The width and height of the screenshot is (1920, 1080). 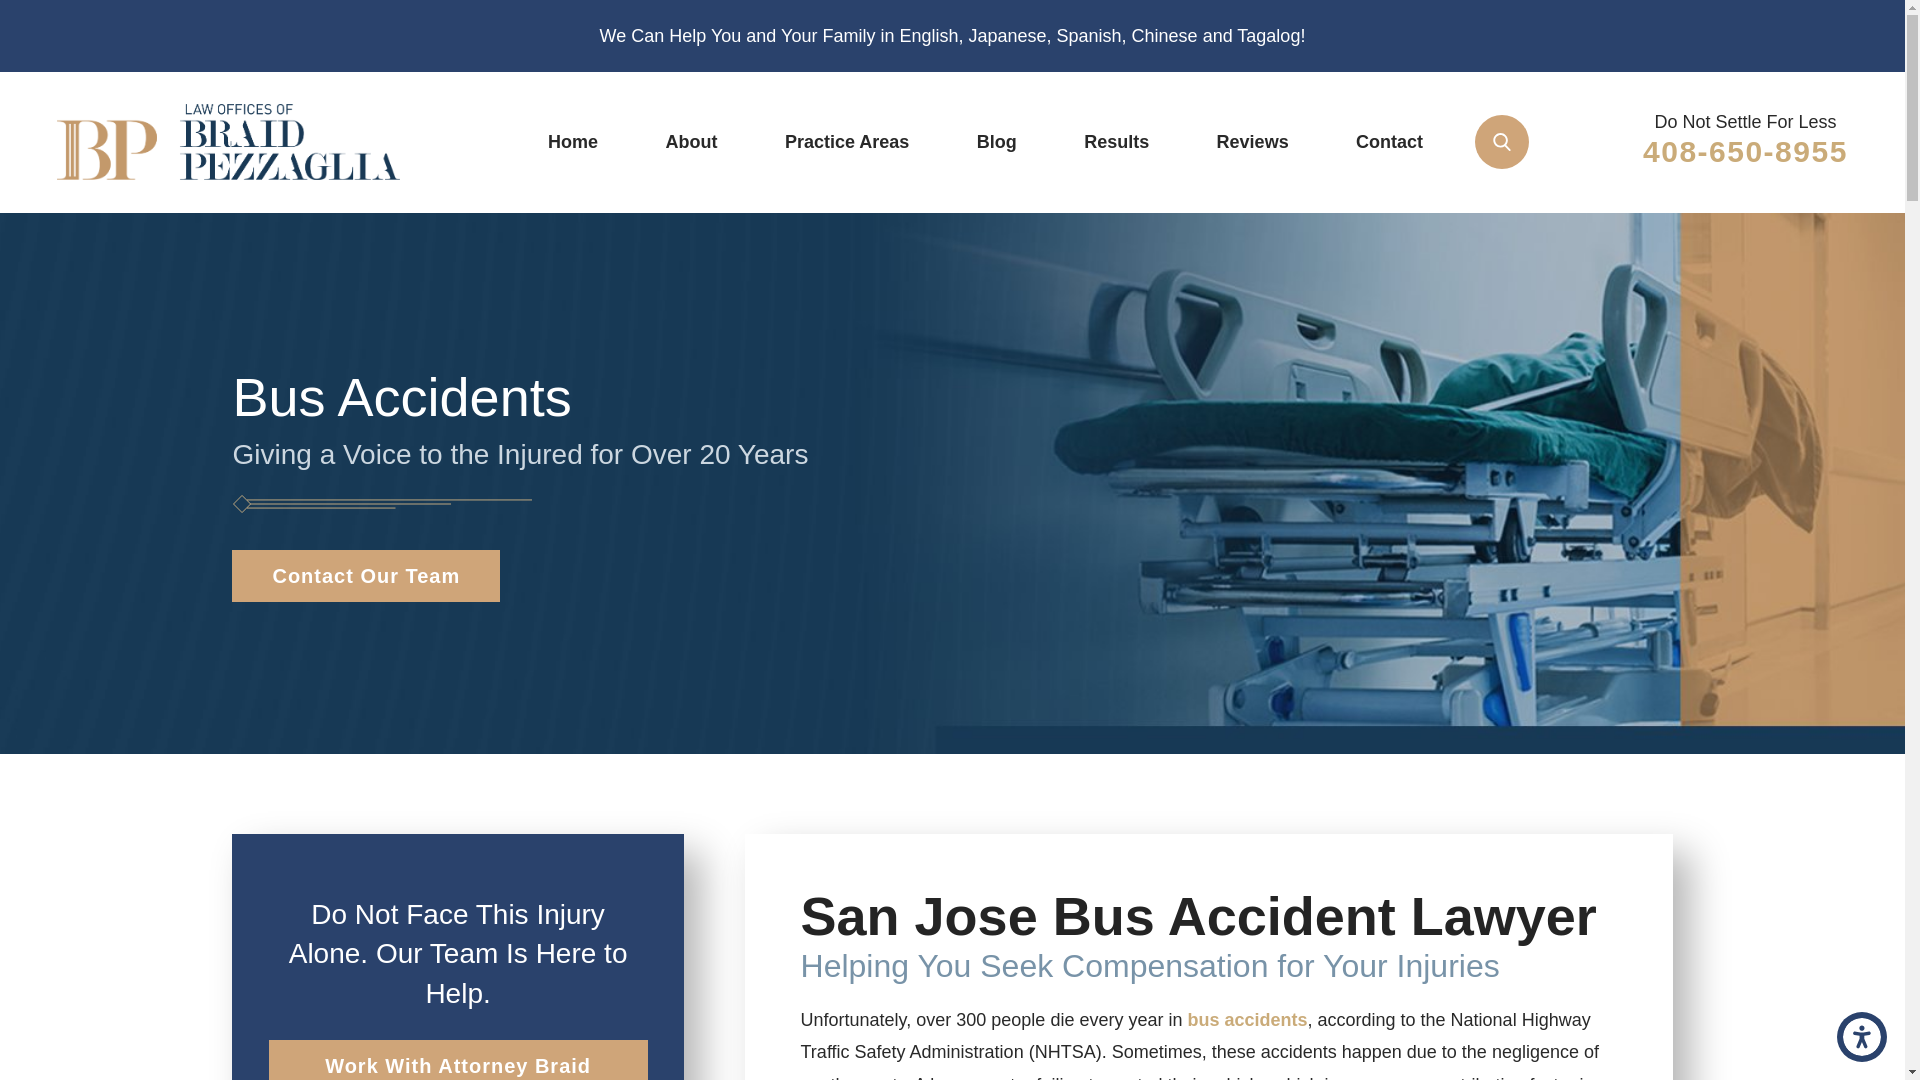 What do you see at coordinates (1116, 142) in the screenshot?
I see `Results` at bounding box center [1116, 142].